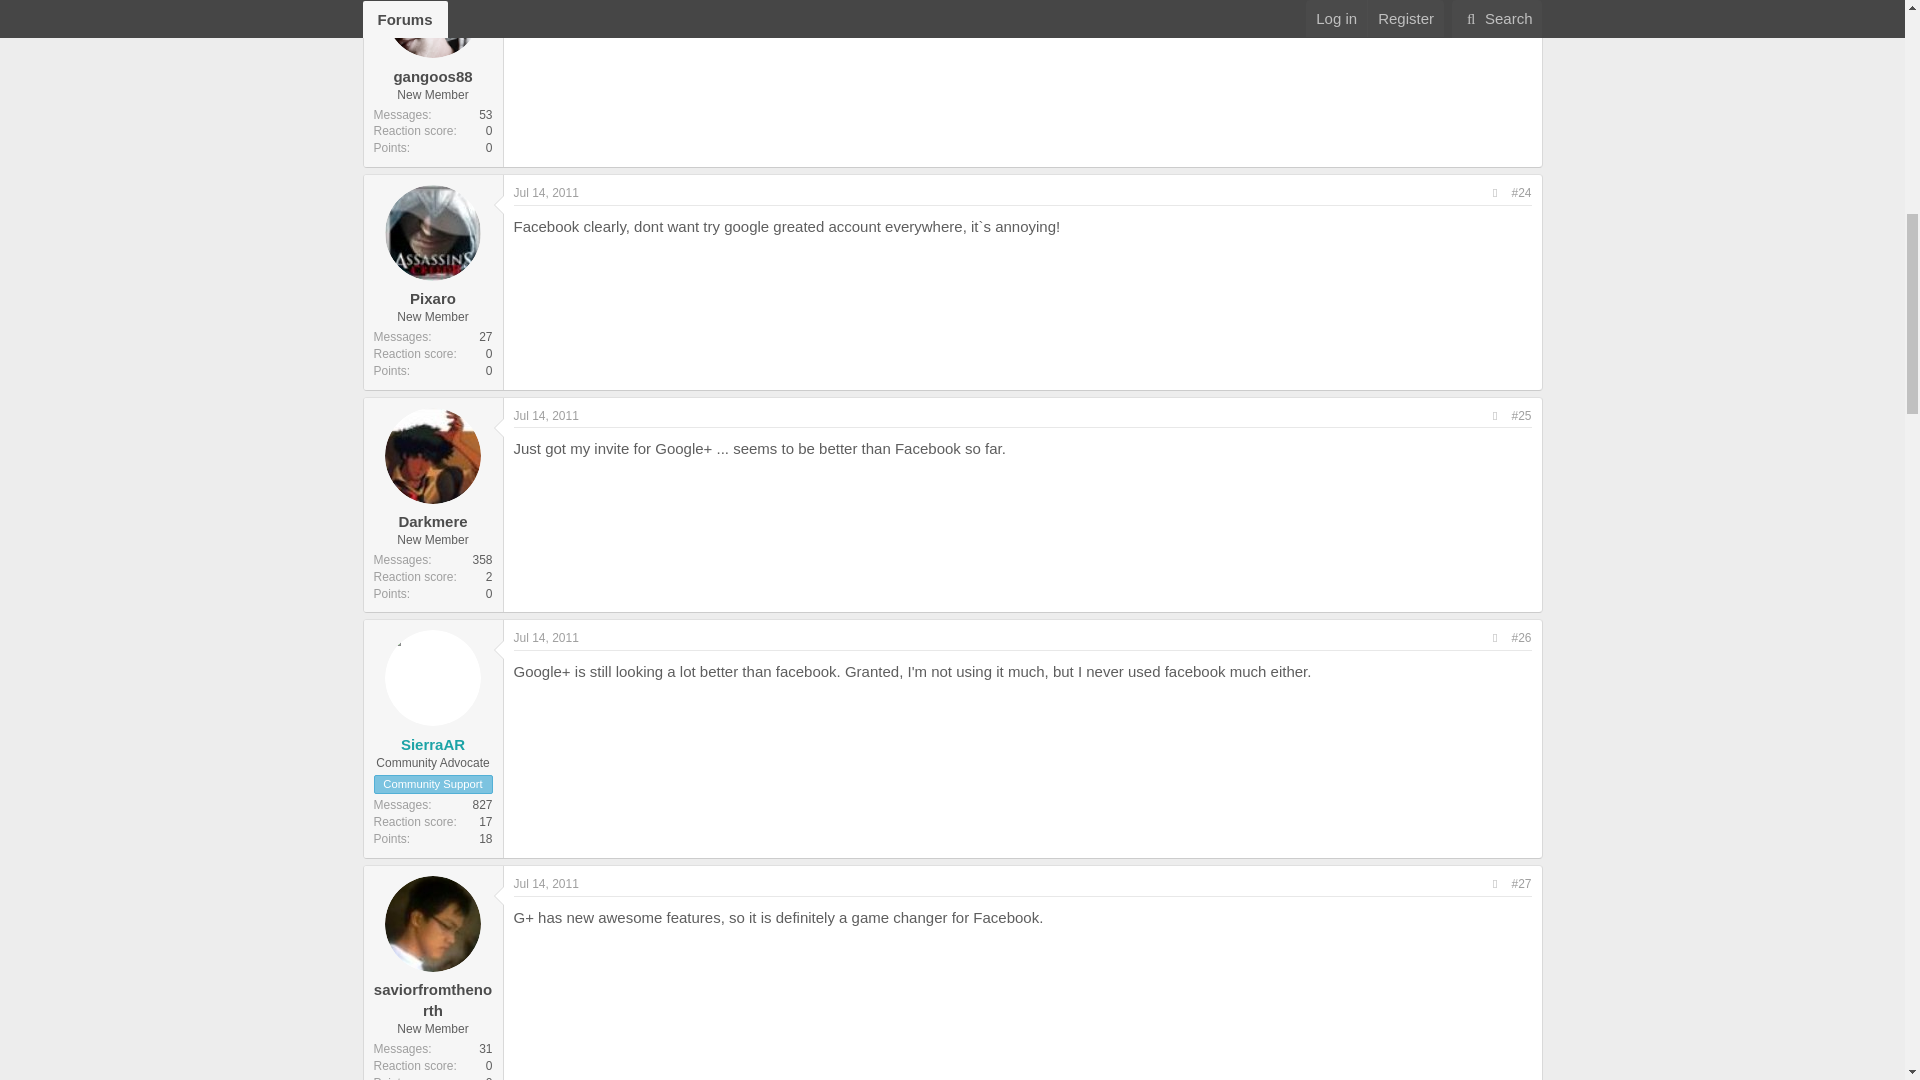 The height and width of the screenshot is (1080, 1920). Describe the element at coordinates (546, 192) in the screenshot. I see `Jul 14, 2011 at 2:28 PM` at that location.